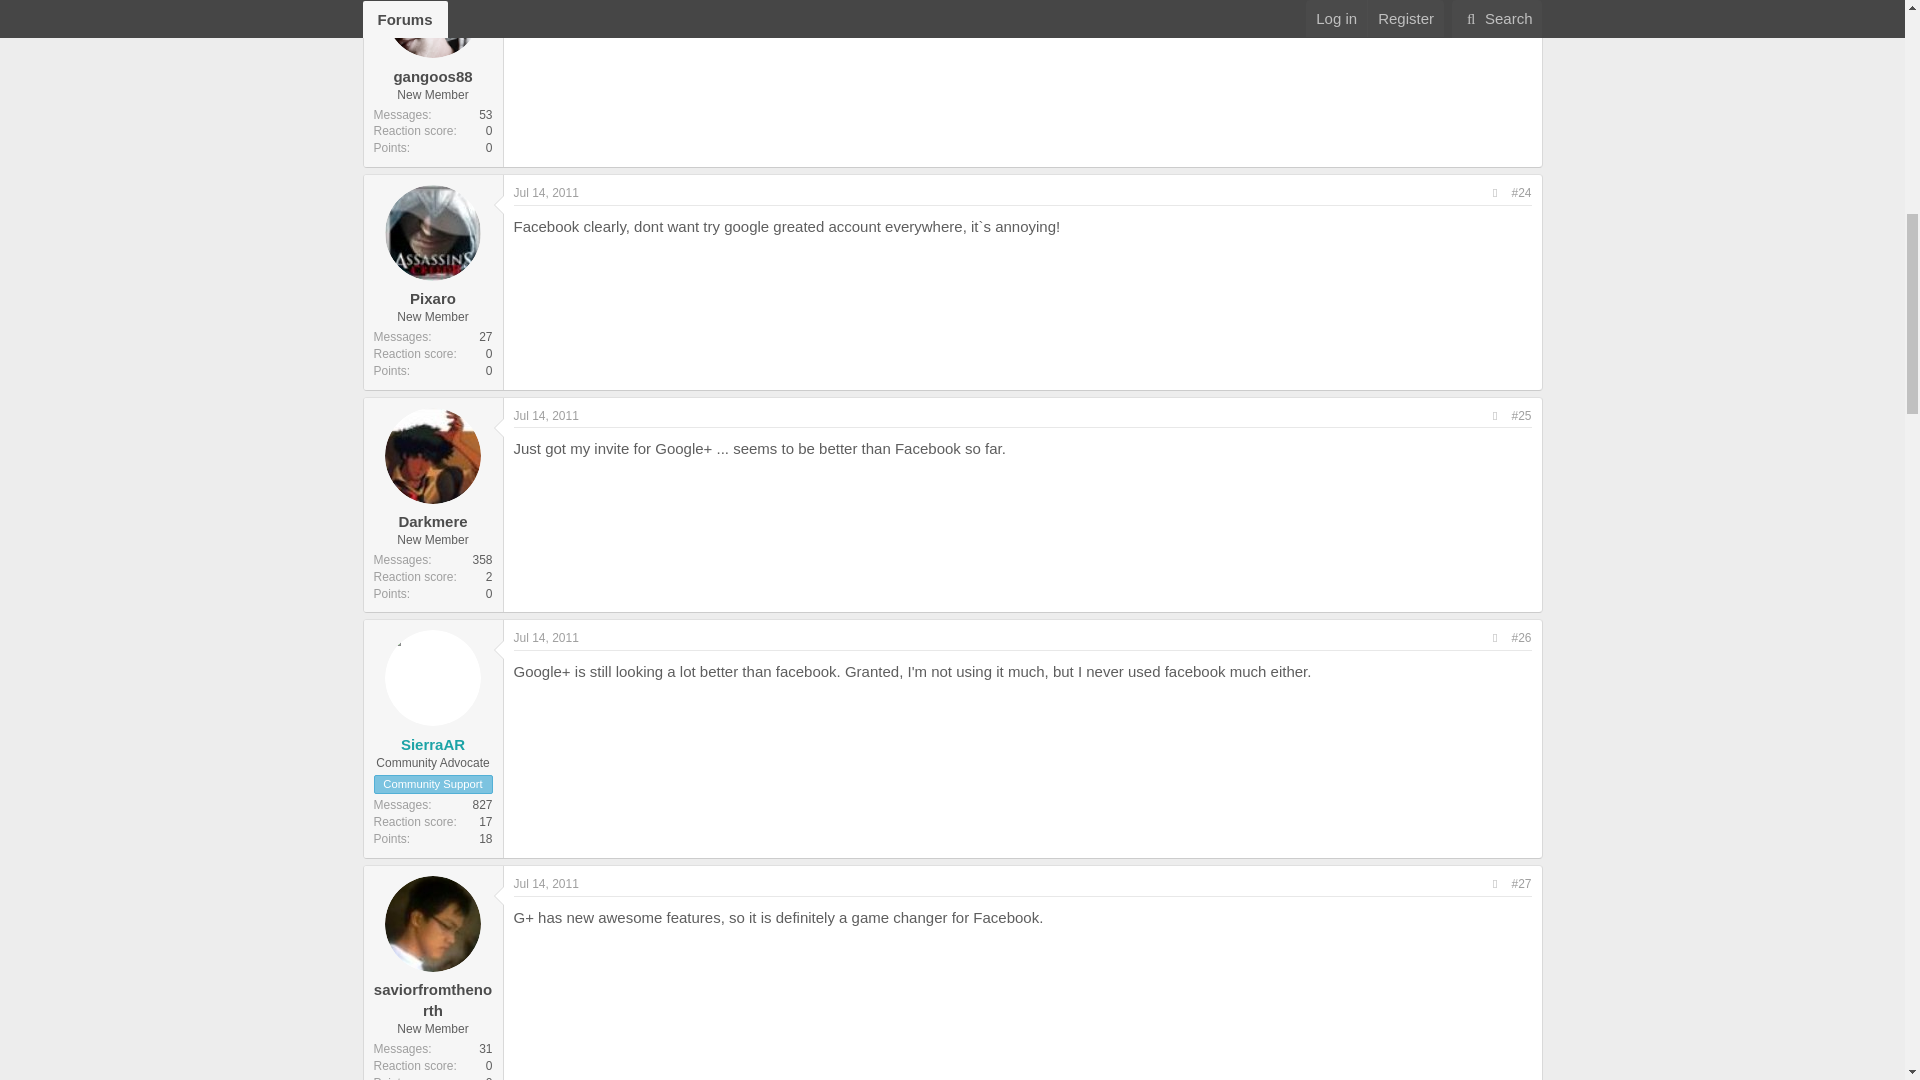 The height and width of the screenshot is (1080, 1920). Describe the element at coordinates (546, 192) in the screenshot. I see `Jul 14, 2011 at 2:28 PM` at that location.